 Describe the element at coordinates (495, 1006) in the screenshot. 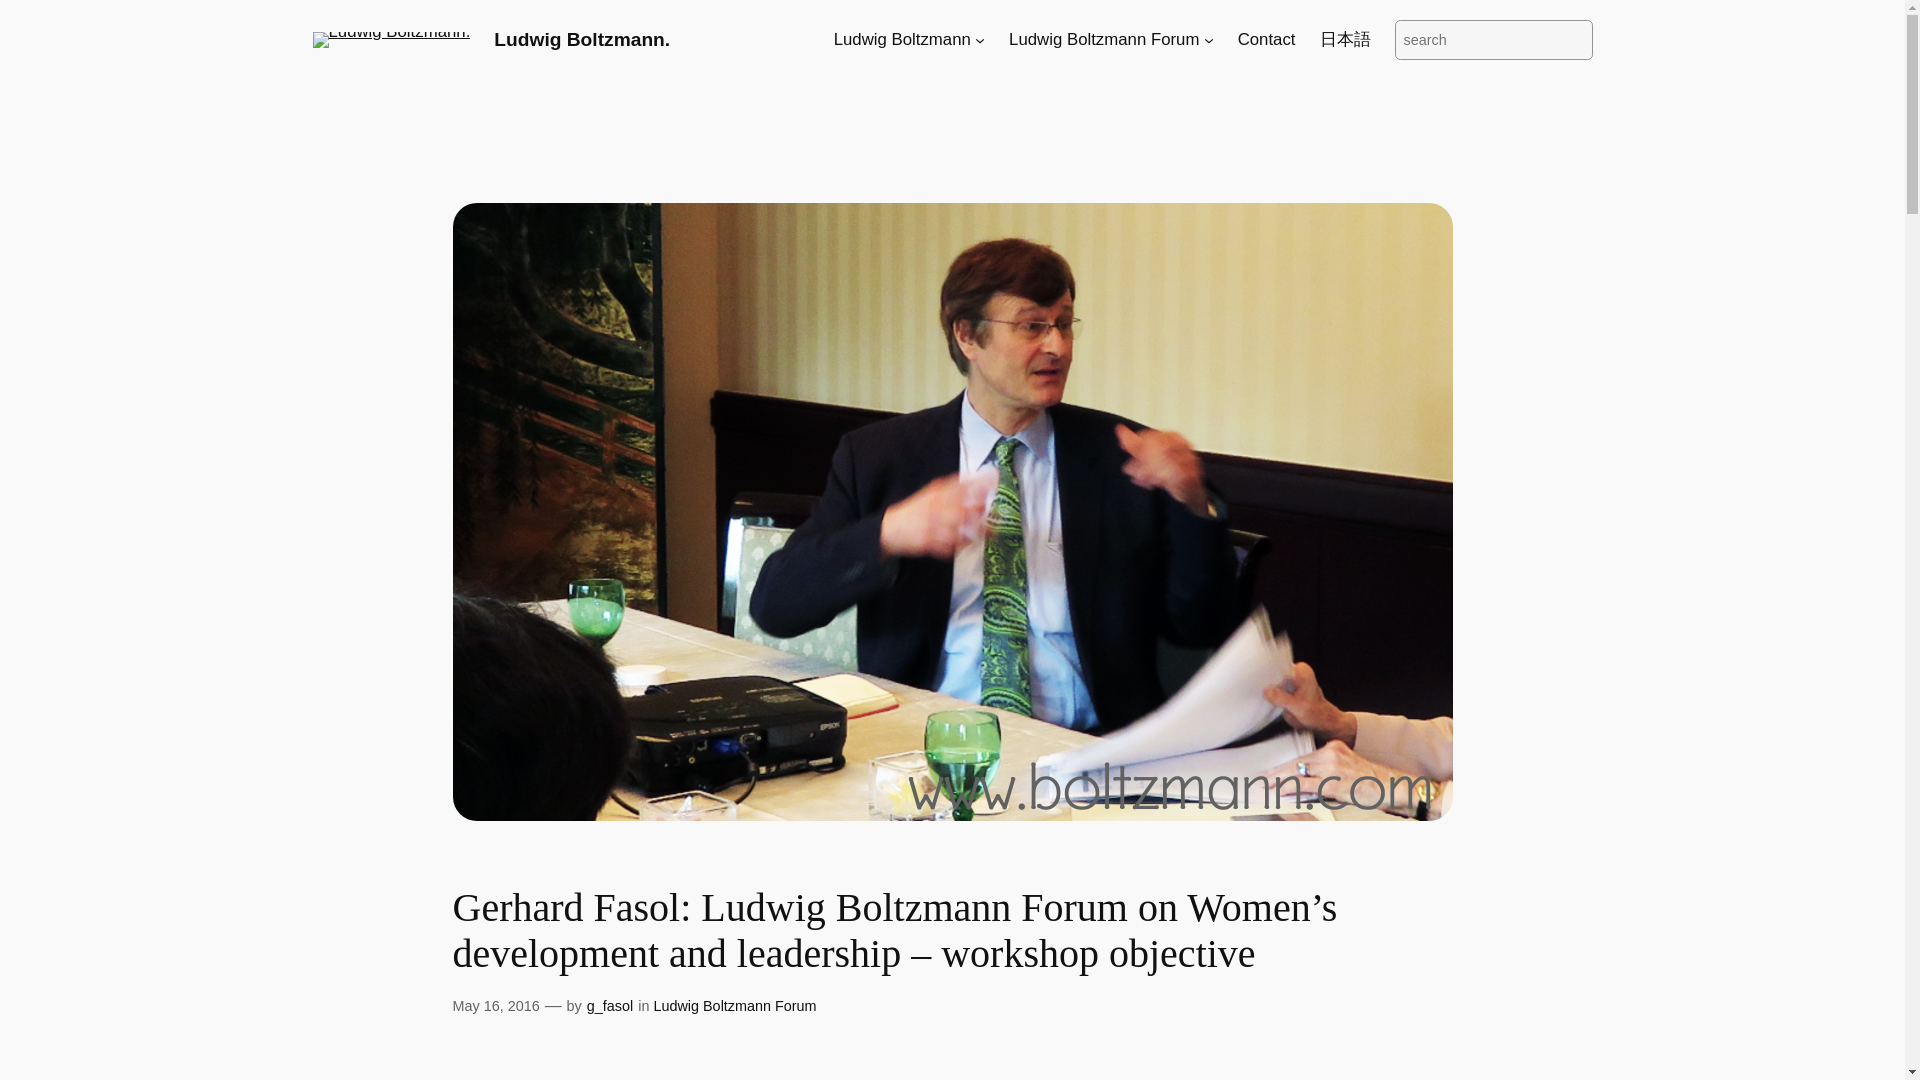

I see `May 16, 2016` at that location.